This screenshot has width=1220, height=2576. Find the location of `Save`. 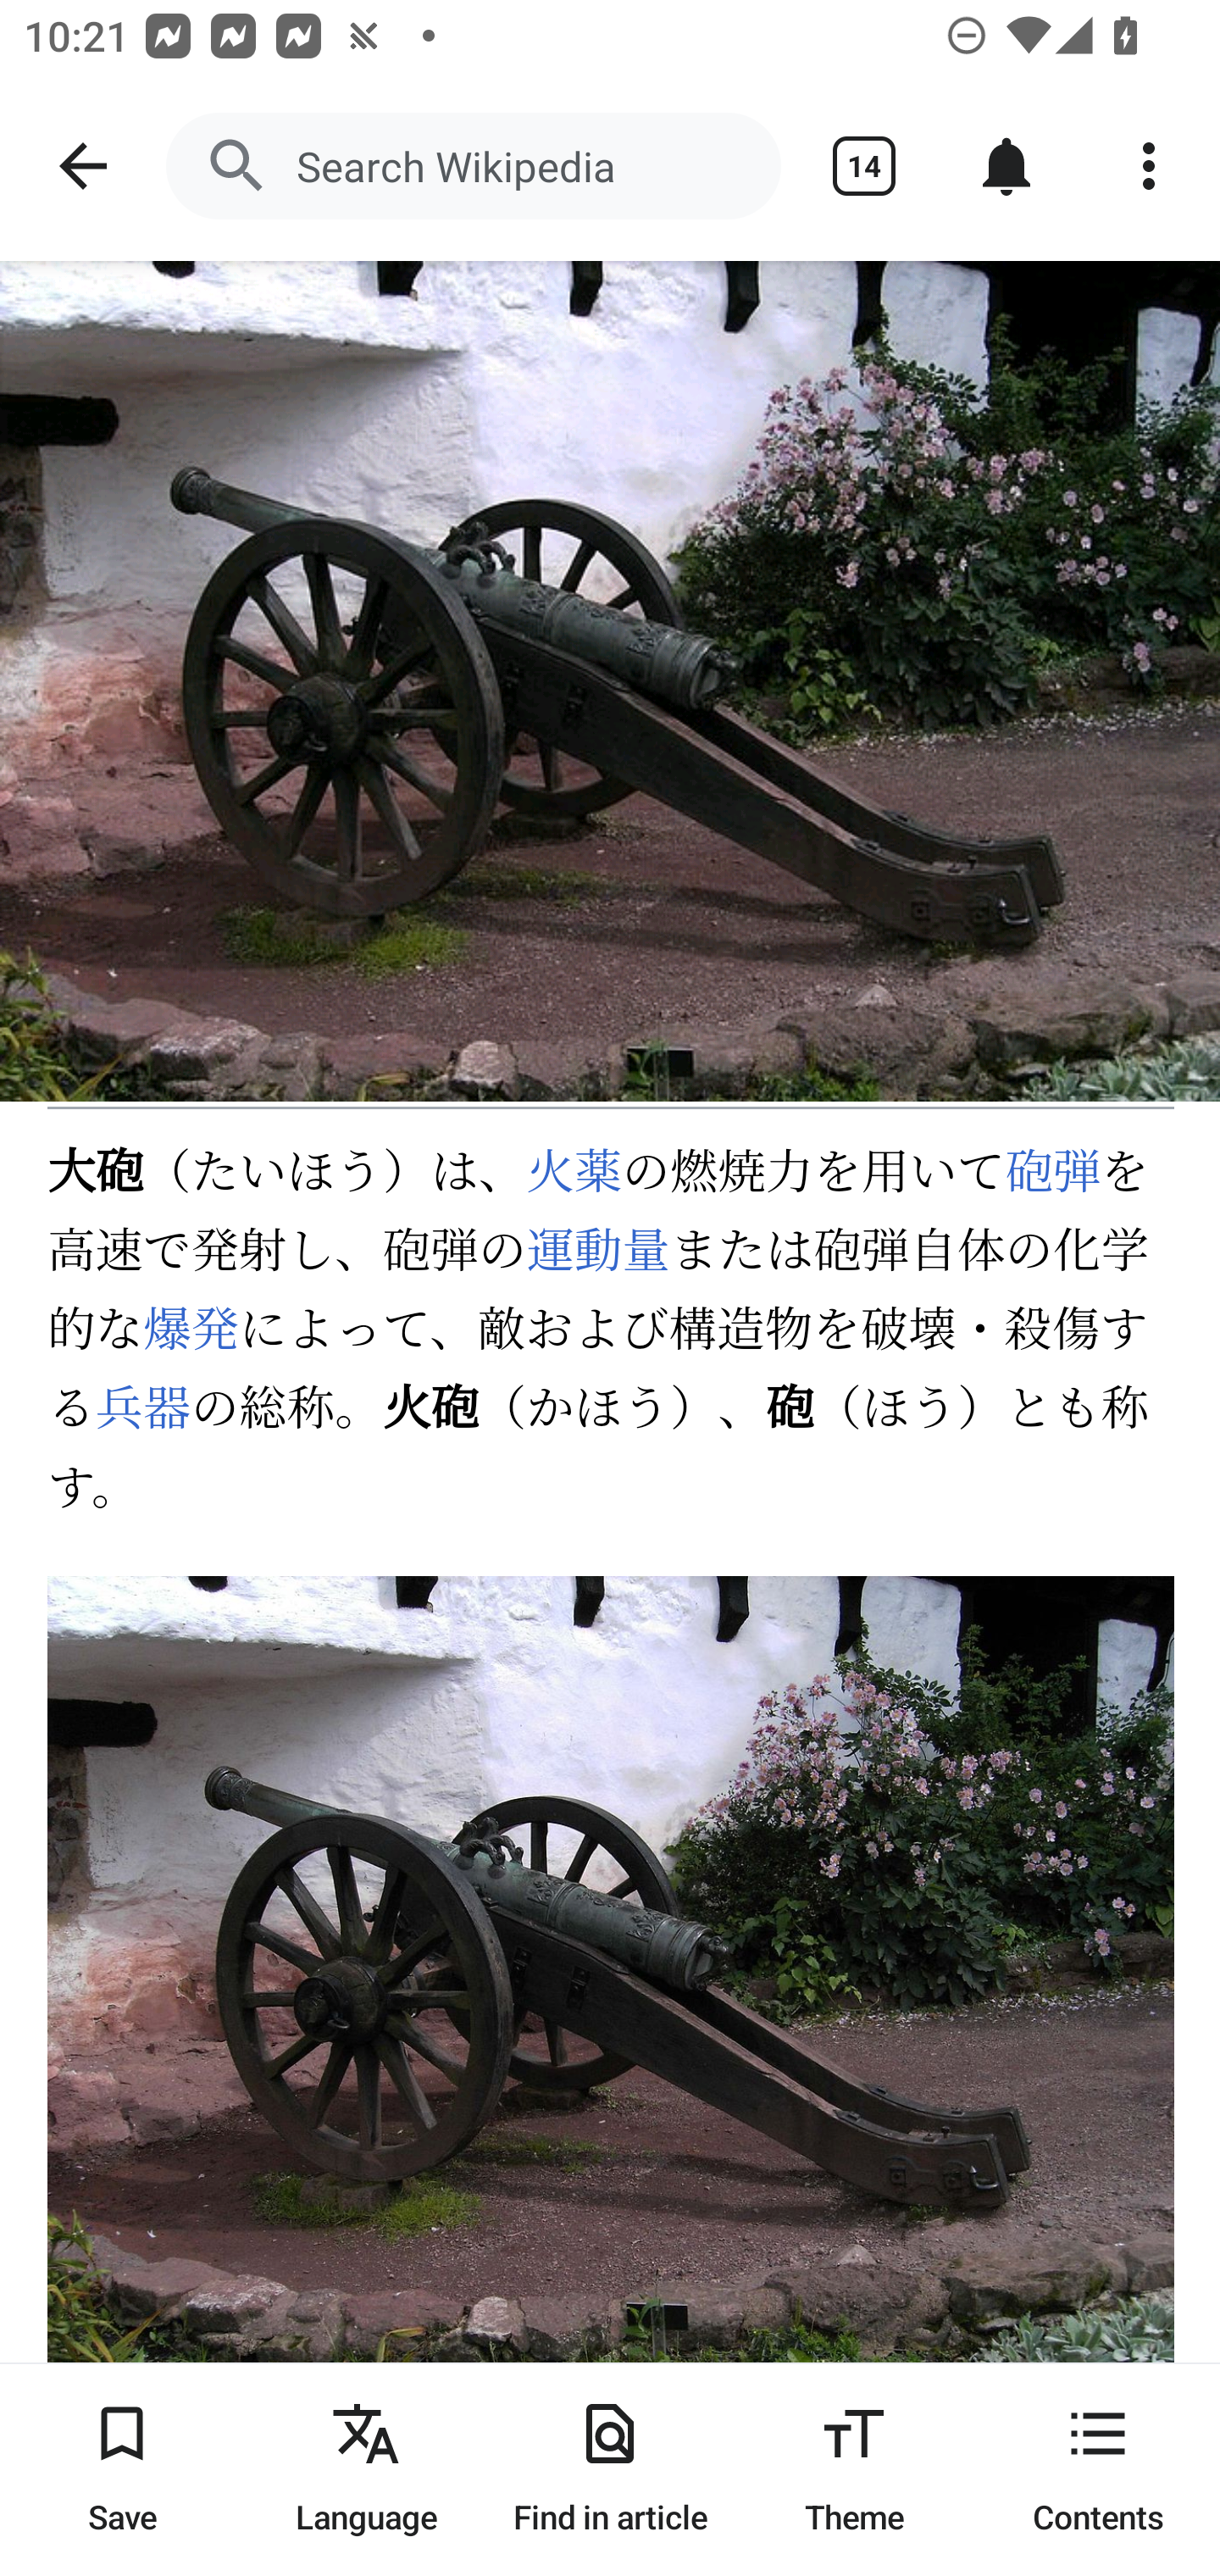

Save is located at coordinates (122, 2469).